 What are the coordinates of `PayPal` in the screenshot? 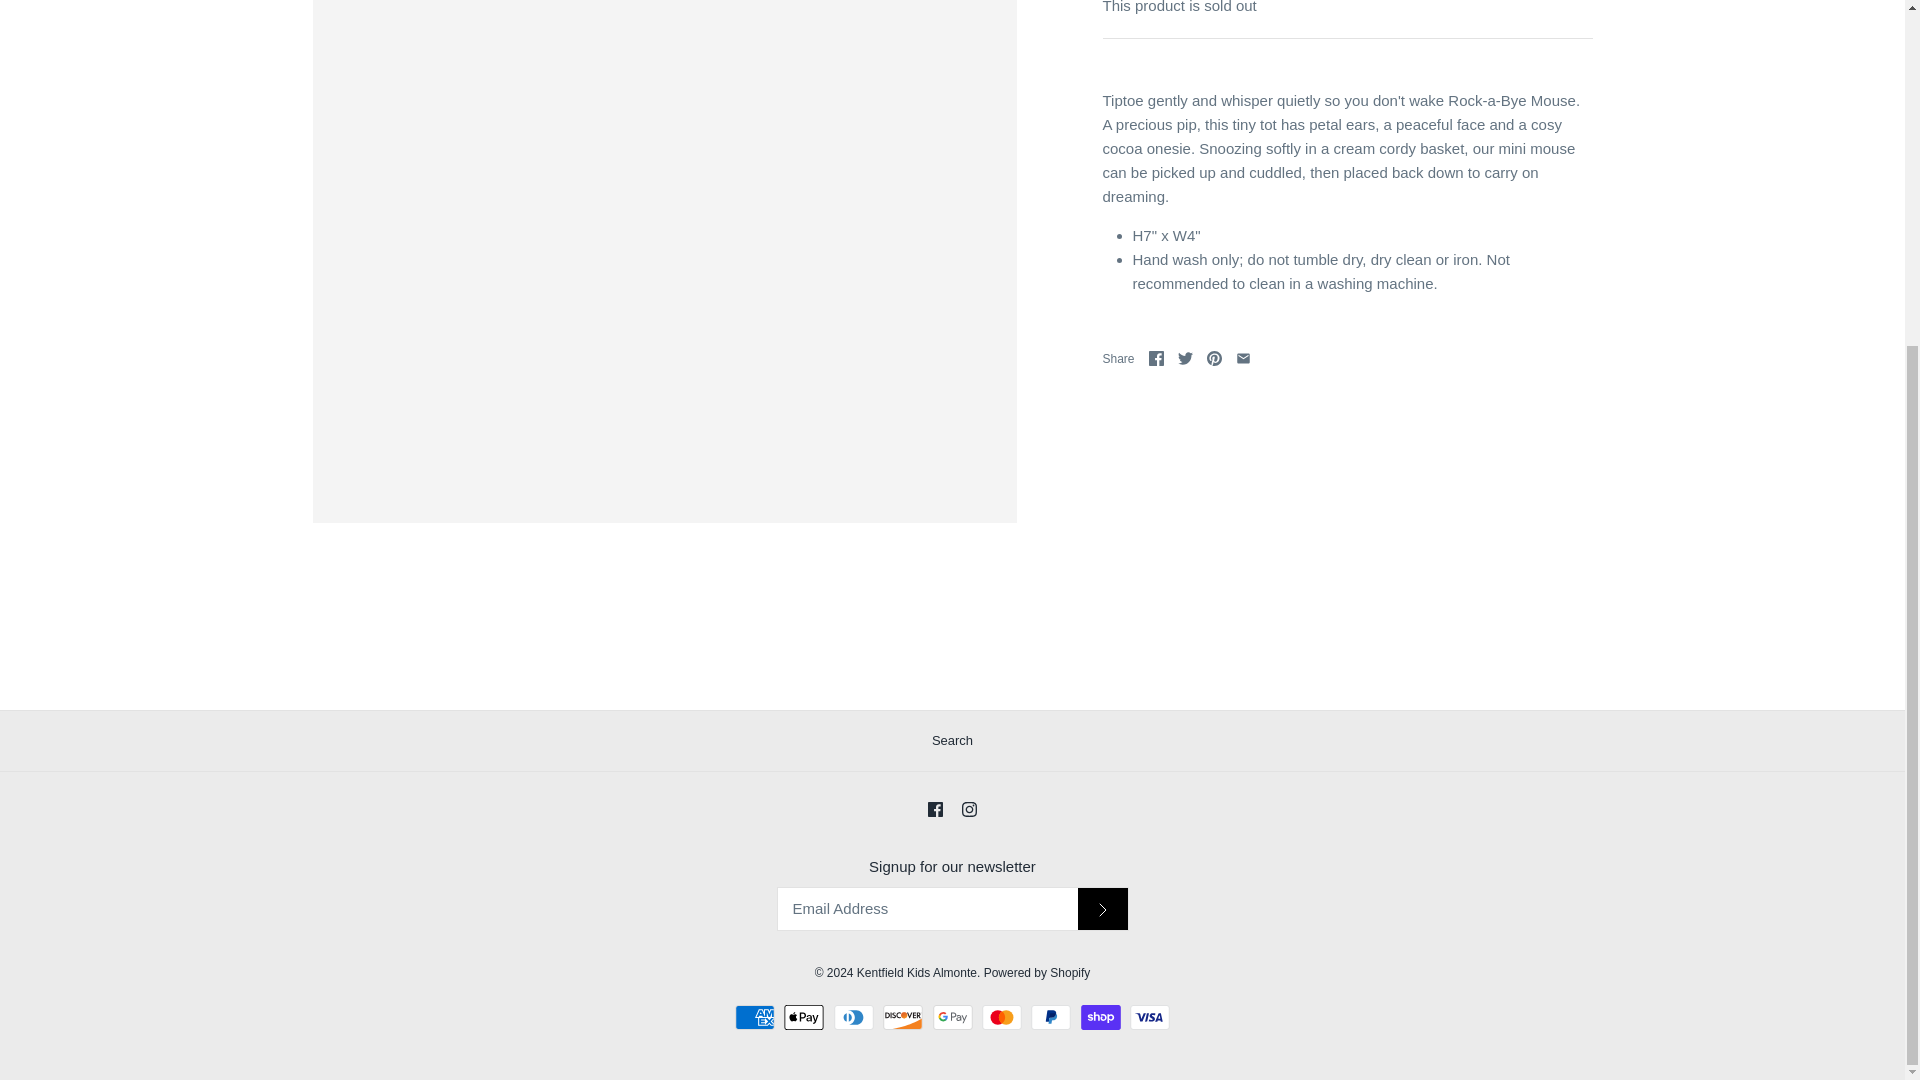 It's located at (1051, 1018).